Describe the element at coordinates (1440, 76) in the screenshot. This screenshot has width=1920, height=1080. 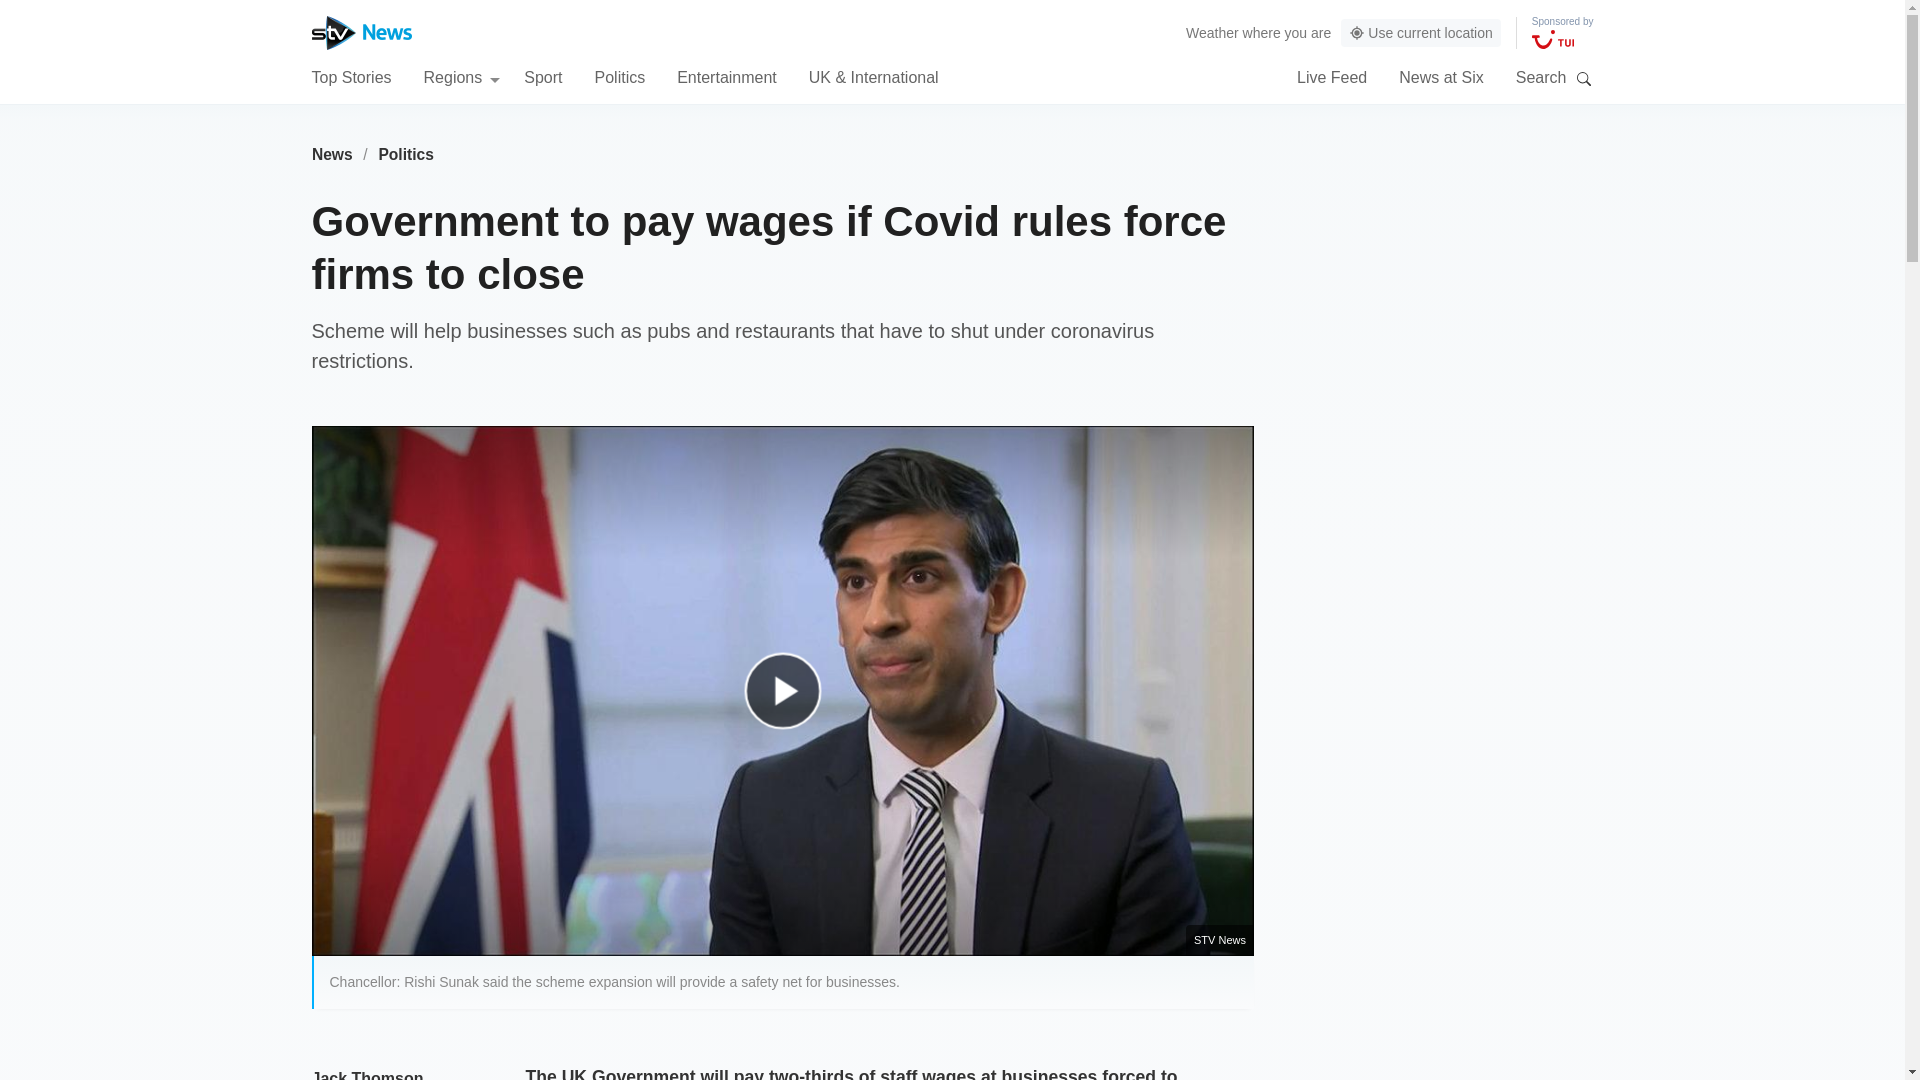
I see `News at Six` at that location.